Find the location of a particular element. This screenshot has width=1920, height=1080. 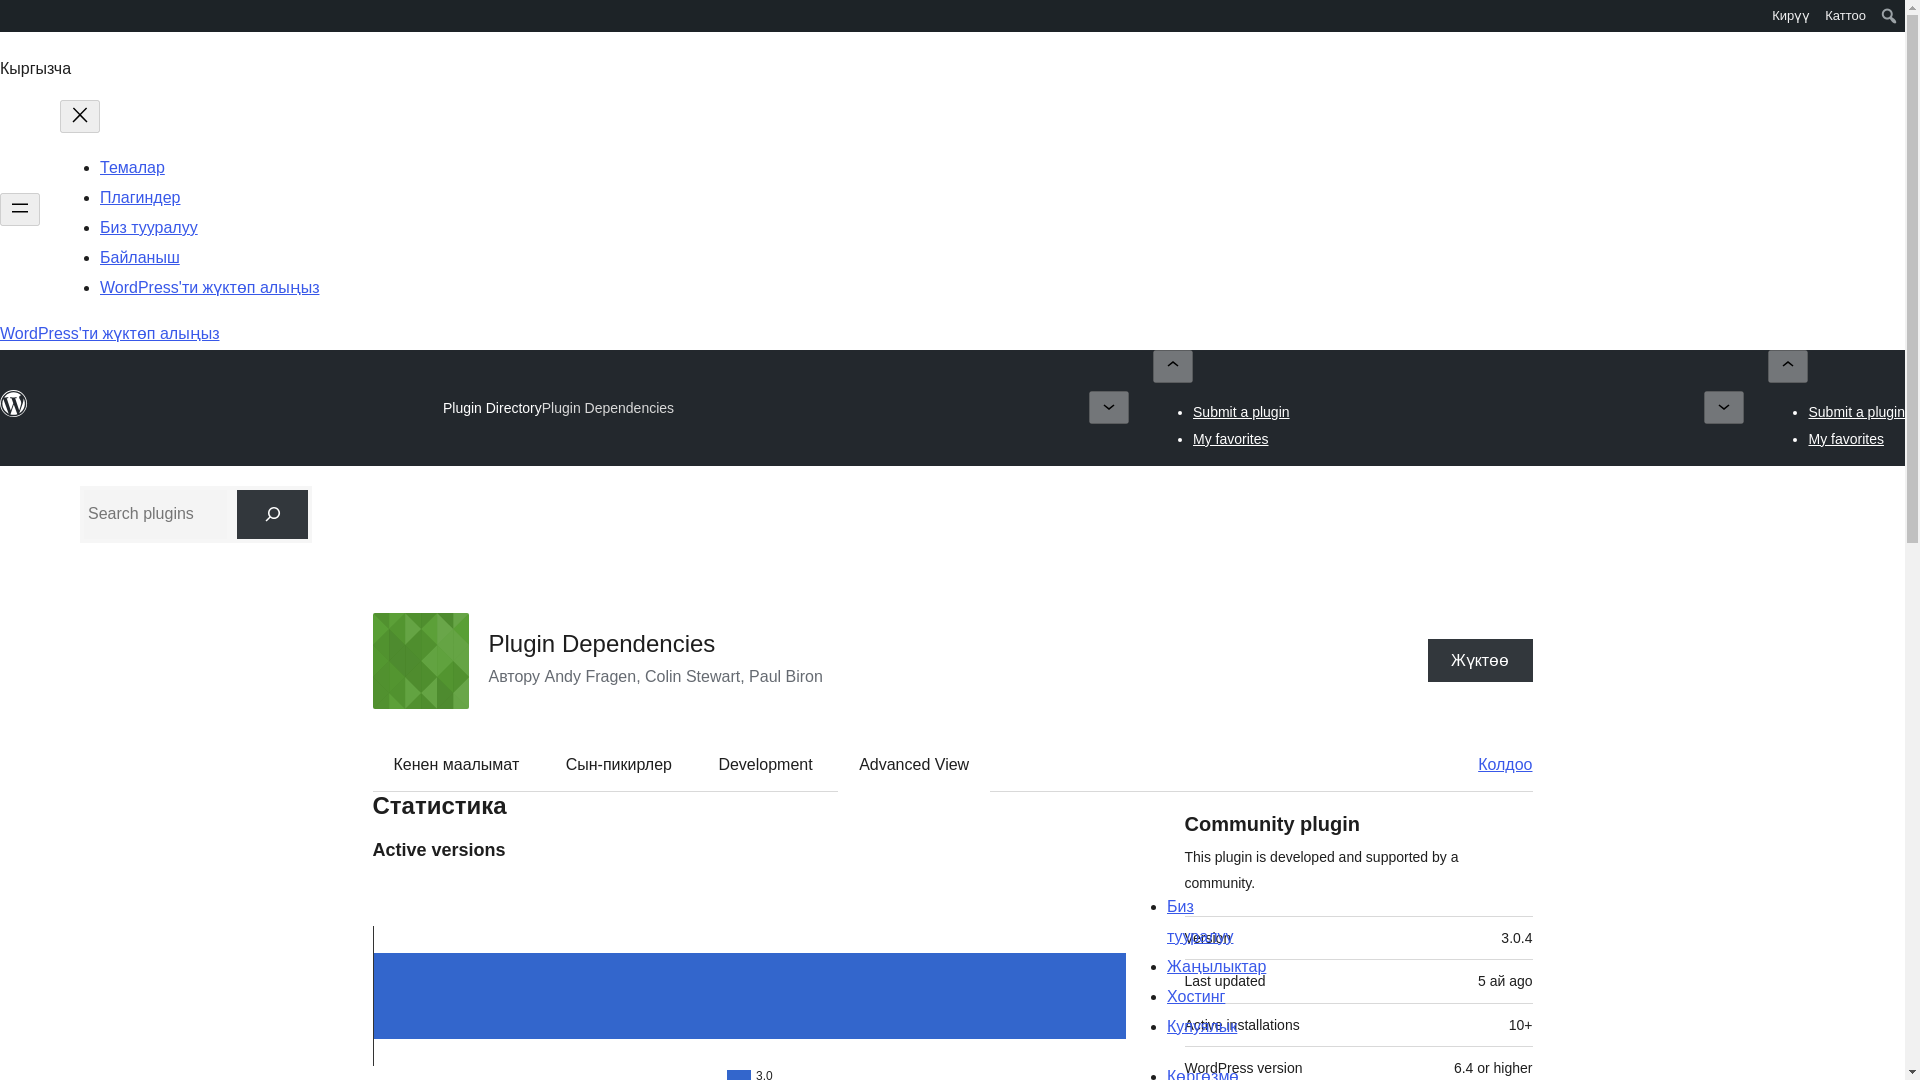

WordPress.org is located at coordinates (14, 413).